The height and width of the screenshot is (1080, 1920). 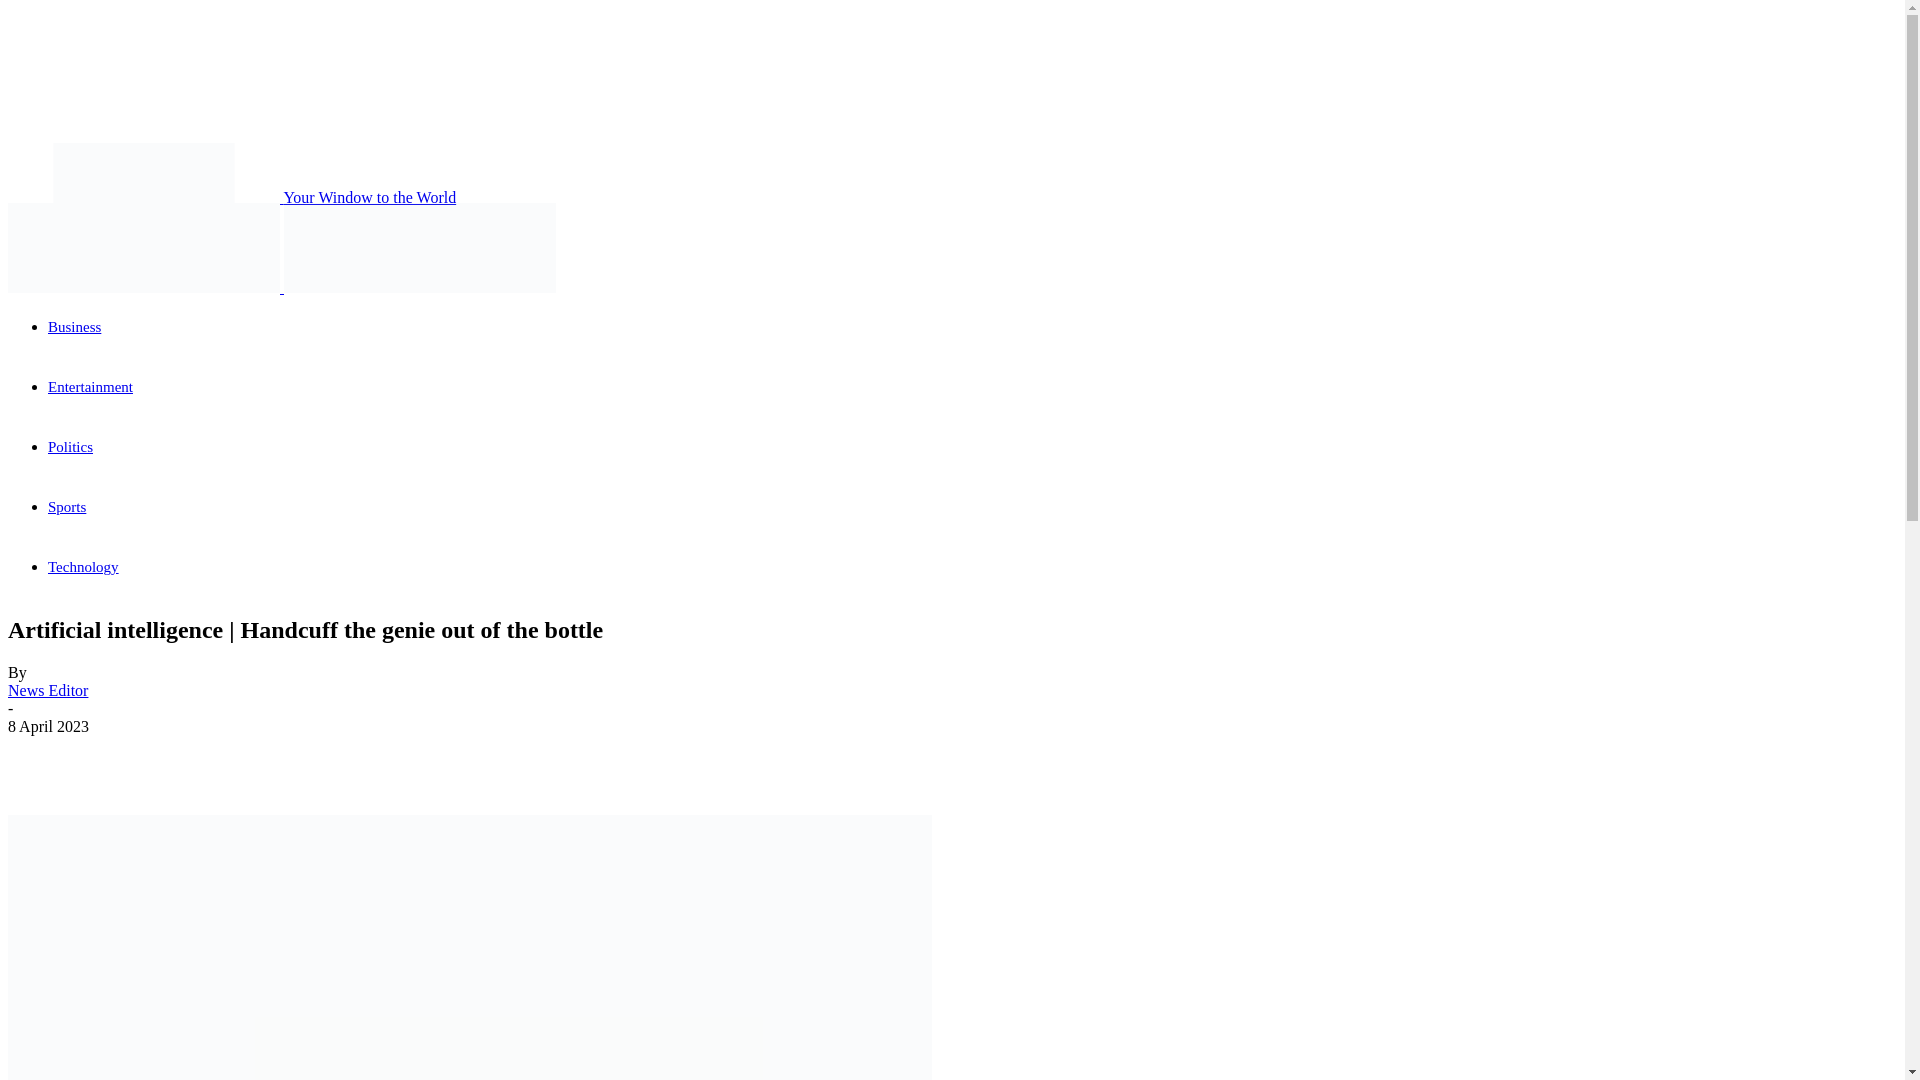 What do you see at coordinates (84, 566) in the screenshot?
I see `Technology` at bounding box center [84, 566].